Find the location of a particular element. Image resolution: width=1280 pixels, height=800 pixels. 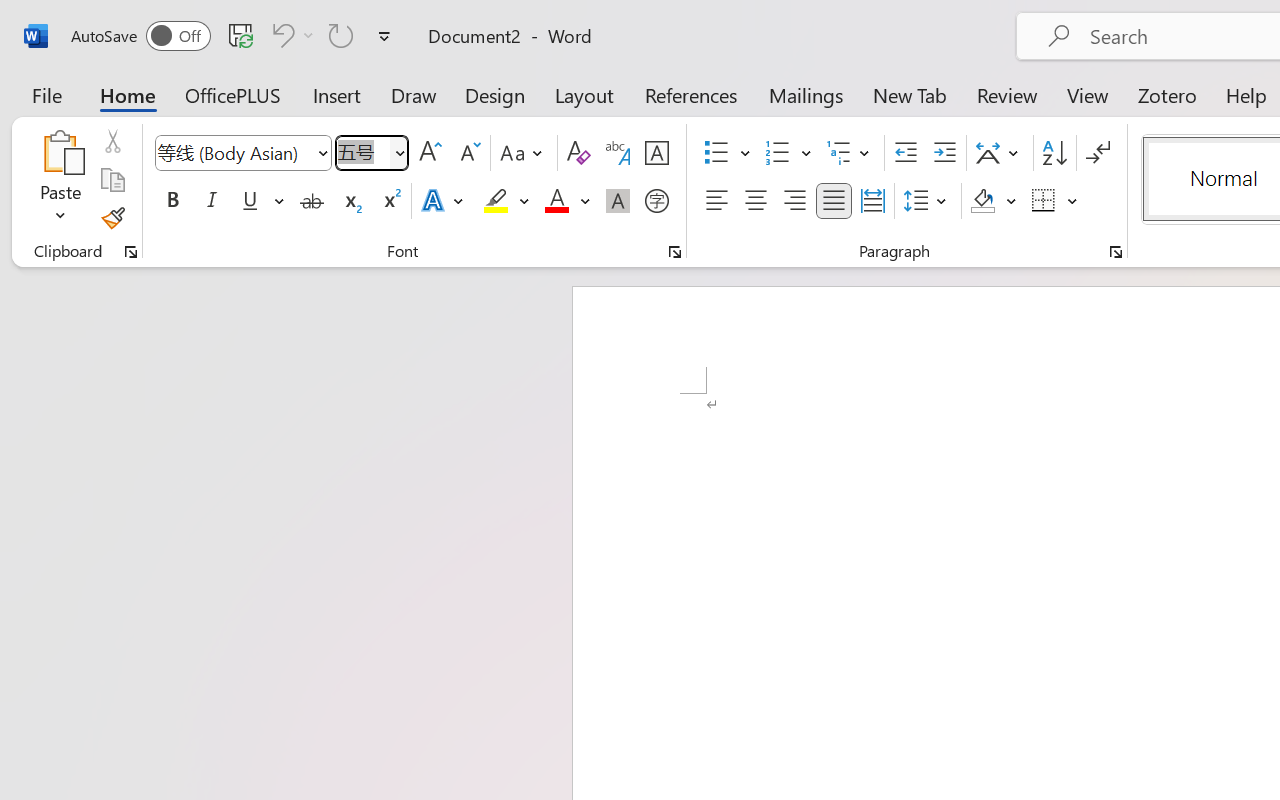

Decrease Indent is located at coordinates (906, 153).